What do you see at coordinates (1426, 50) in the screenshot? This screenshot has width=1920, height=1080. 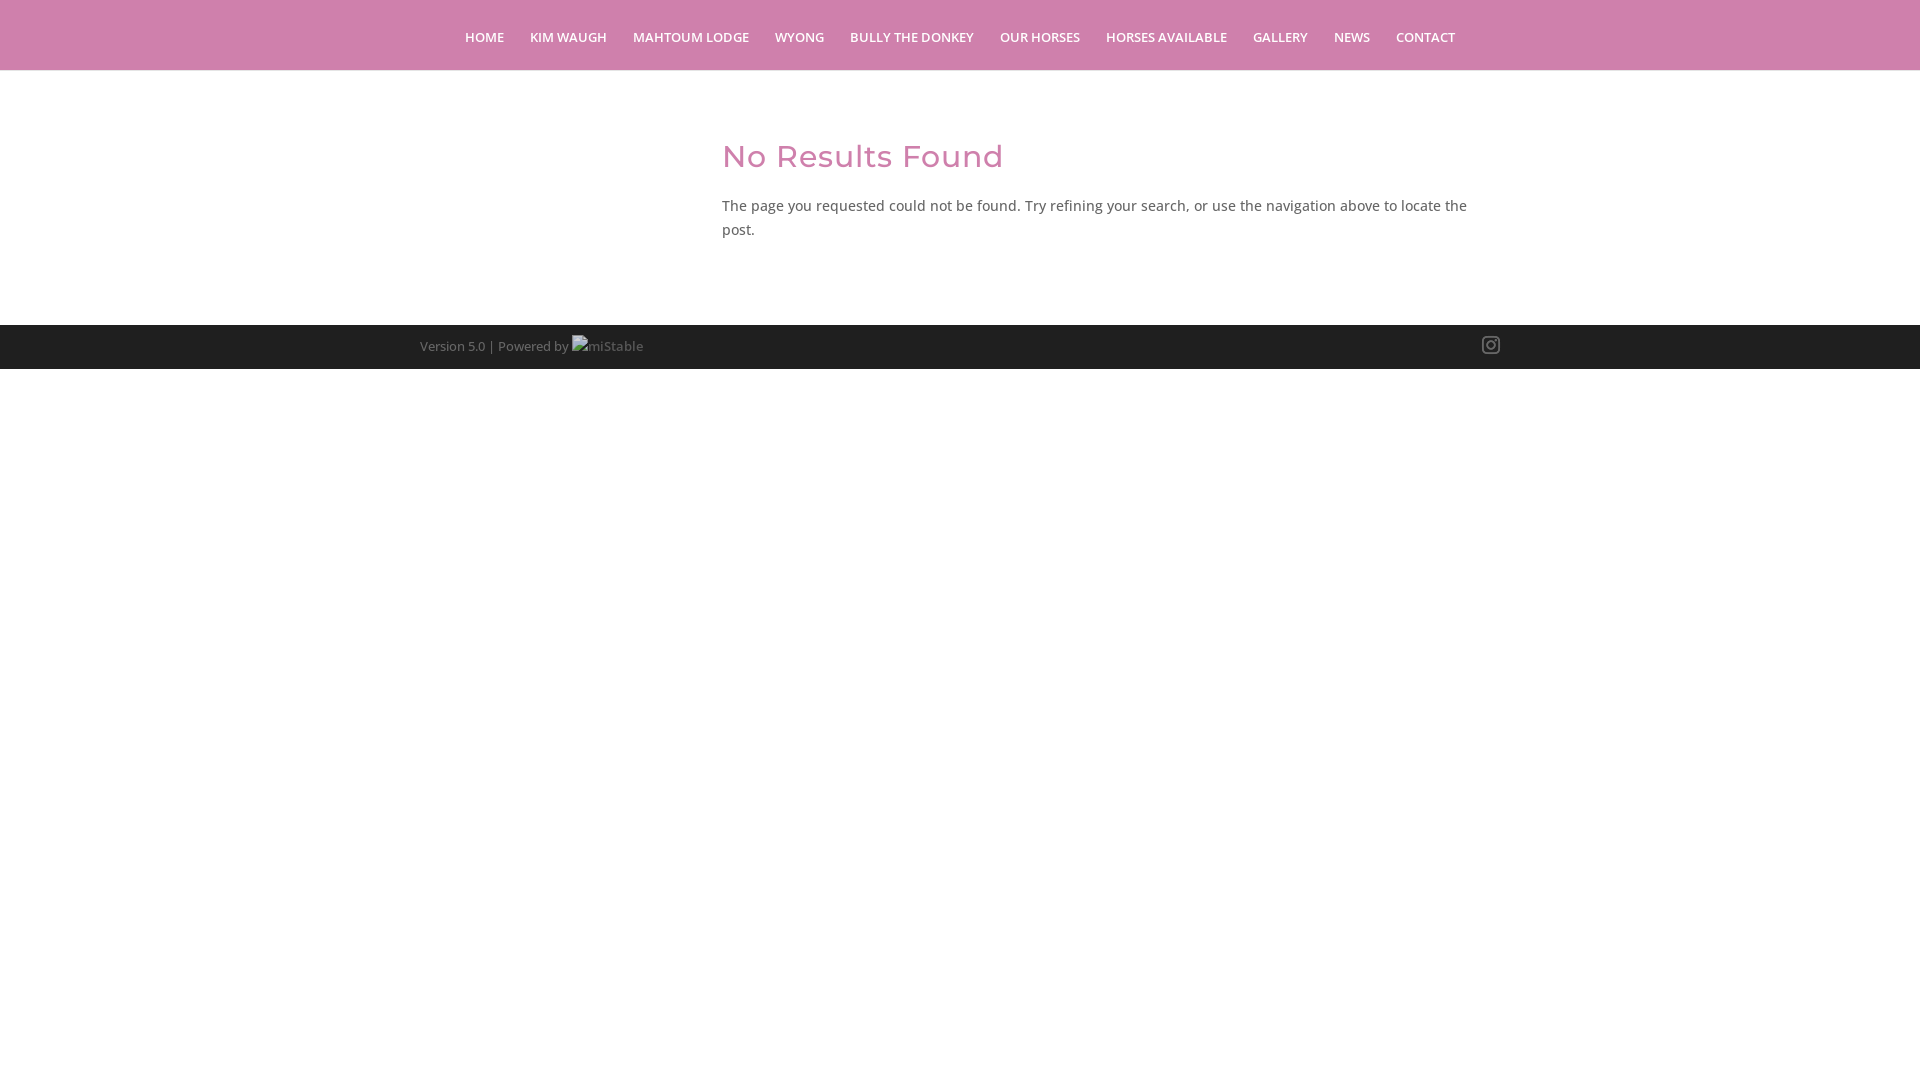 I see `CONTACT` at bounding box center [1426, 50].